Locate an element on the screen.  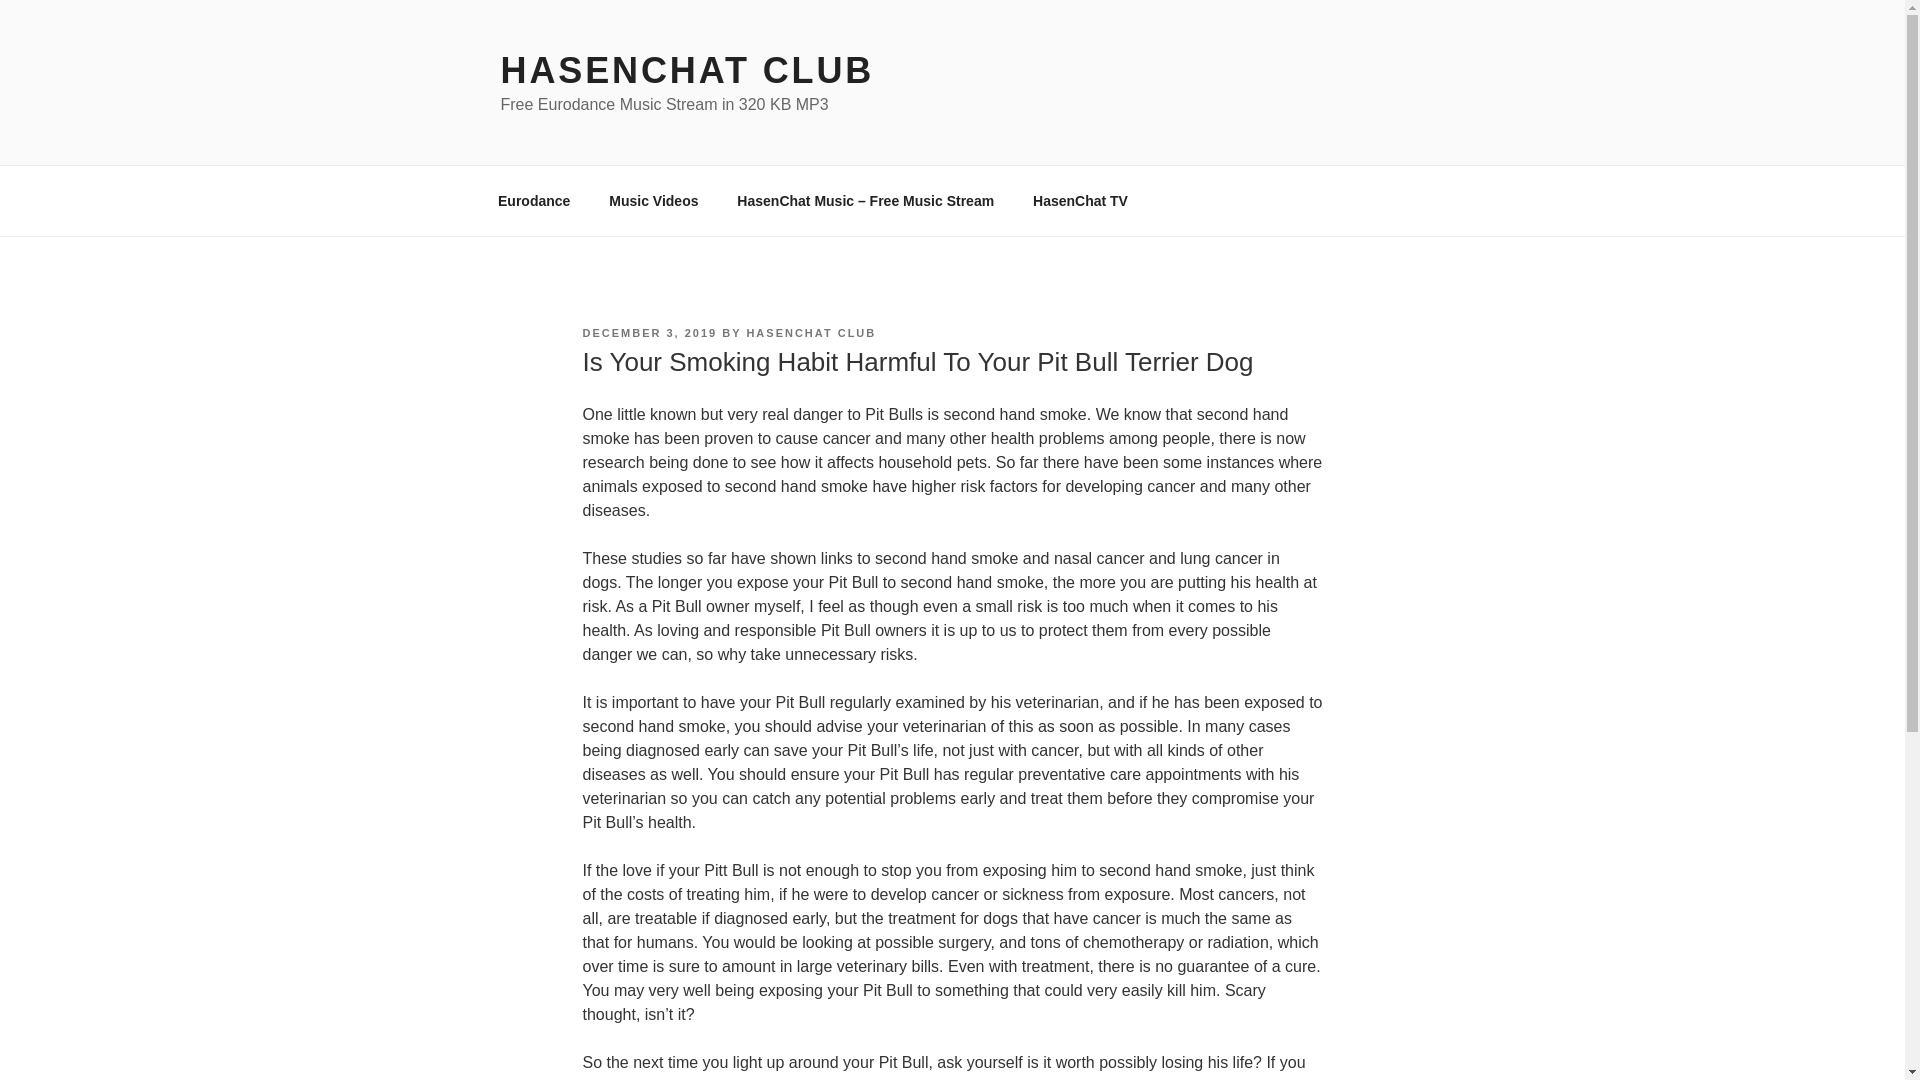
HASENCHAT CLUB is located at coordinates (686, 70).